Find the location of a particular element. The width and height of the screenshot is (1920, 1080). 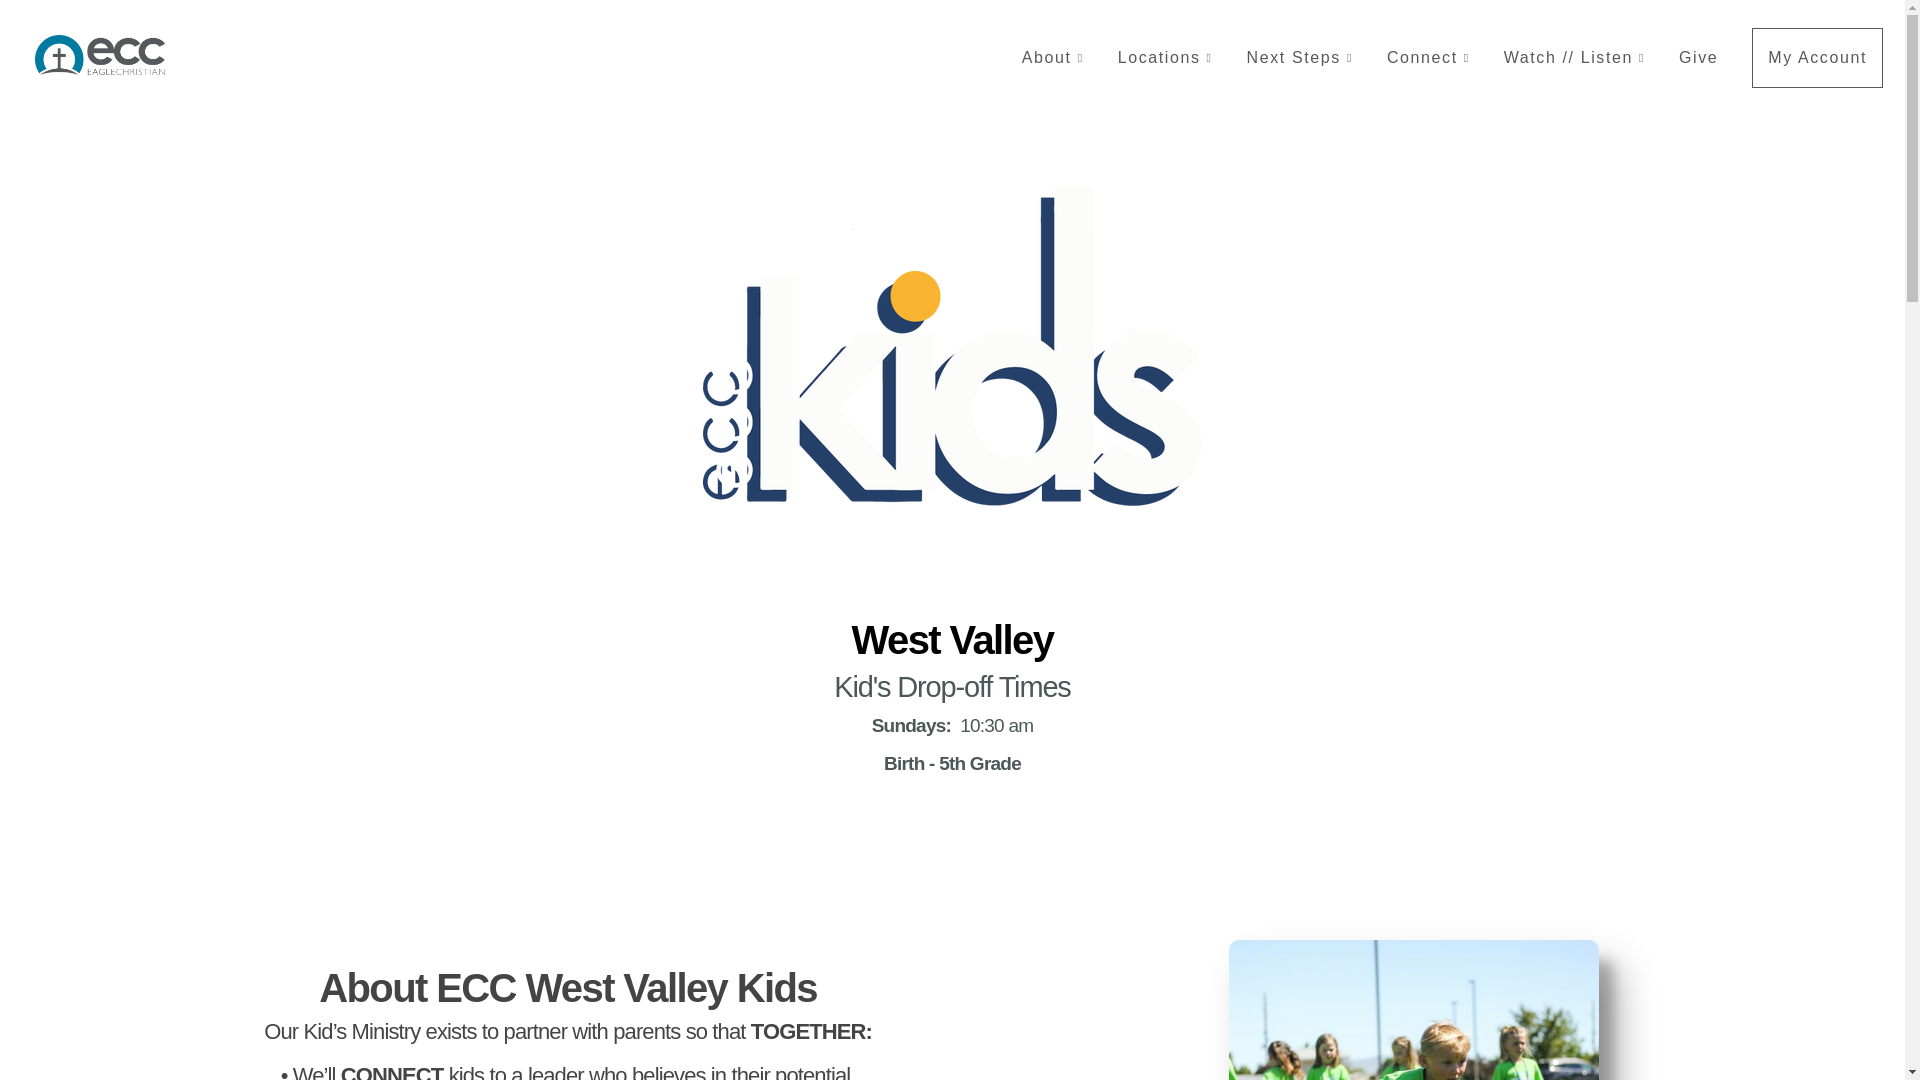

EVENTS is located at coordinates (1299, 862).